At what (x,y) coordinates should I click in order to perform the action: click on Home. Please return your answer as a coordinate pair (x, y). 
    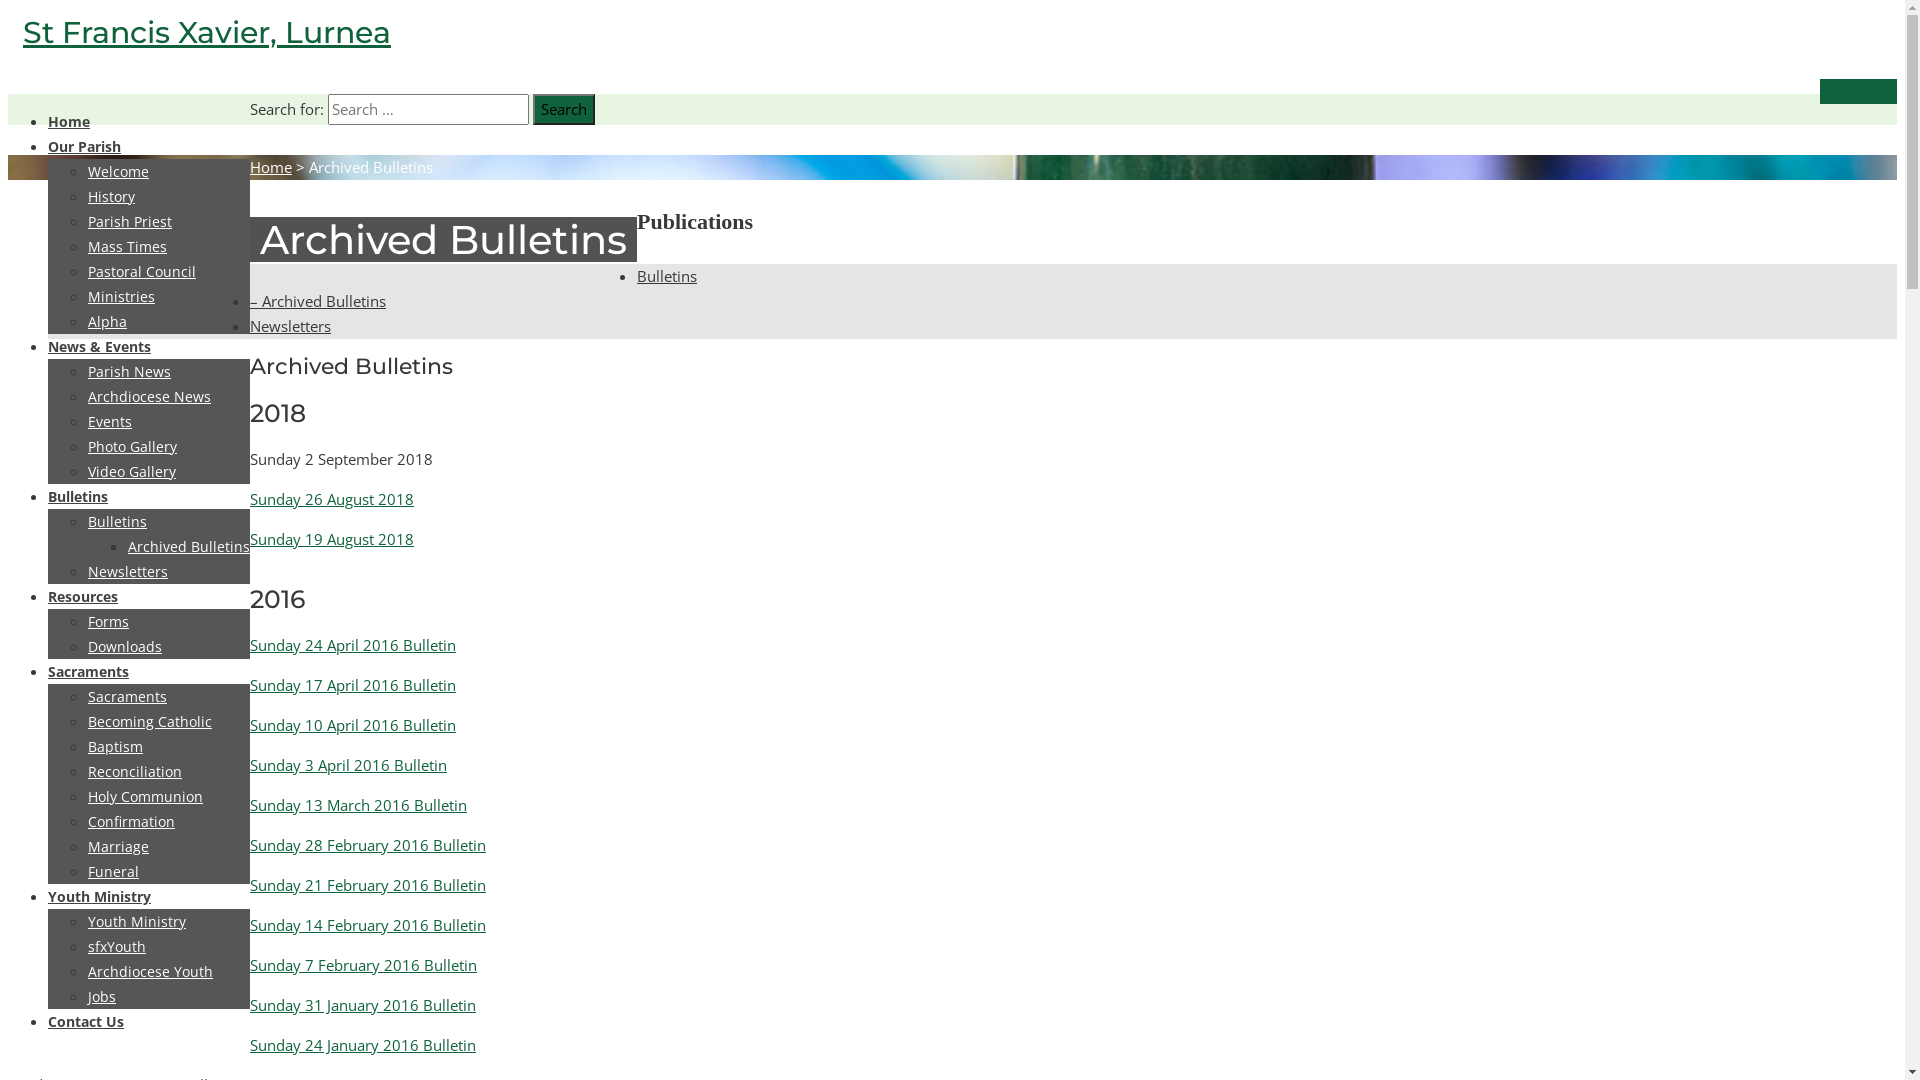
    Looking at the image, I should click on (271, 167).